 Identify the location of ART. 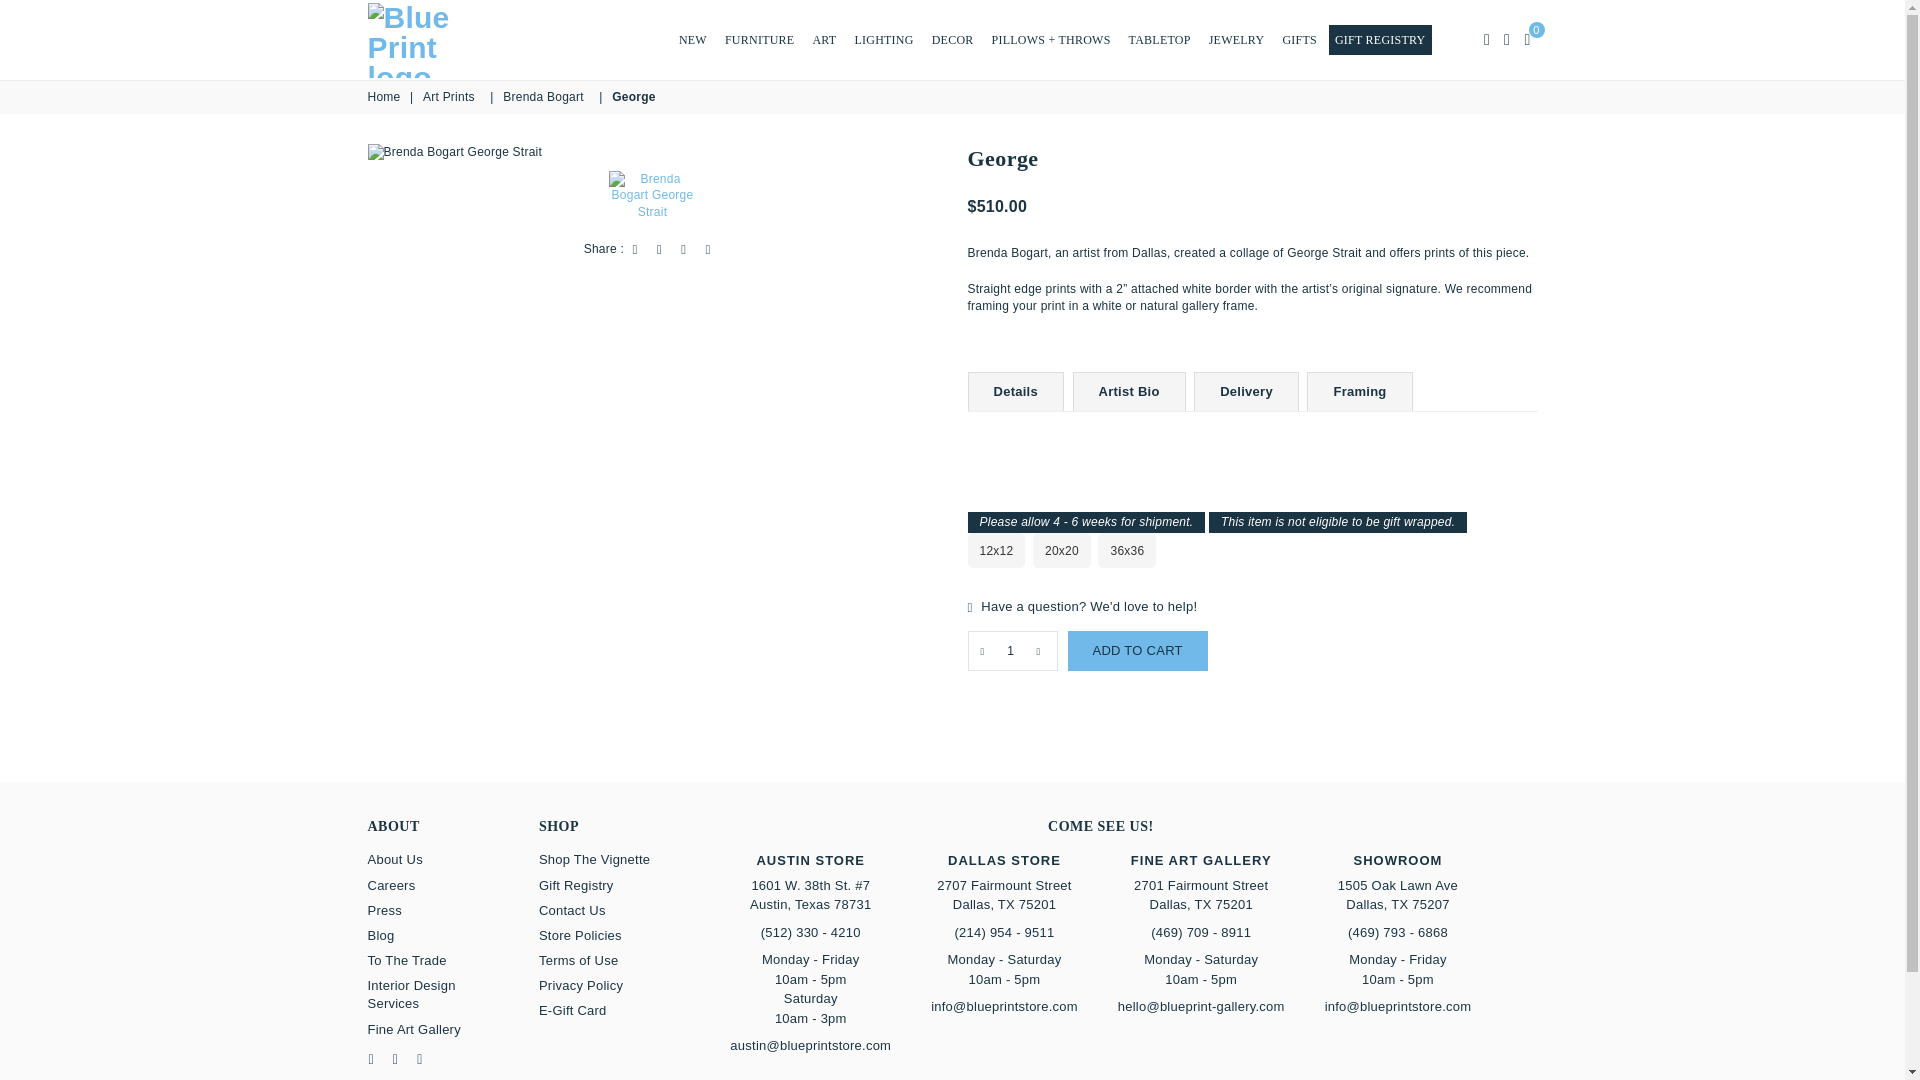
(824, 40).